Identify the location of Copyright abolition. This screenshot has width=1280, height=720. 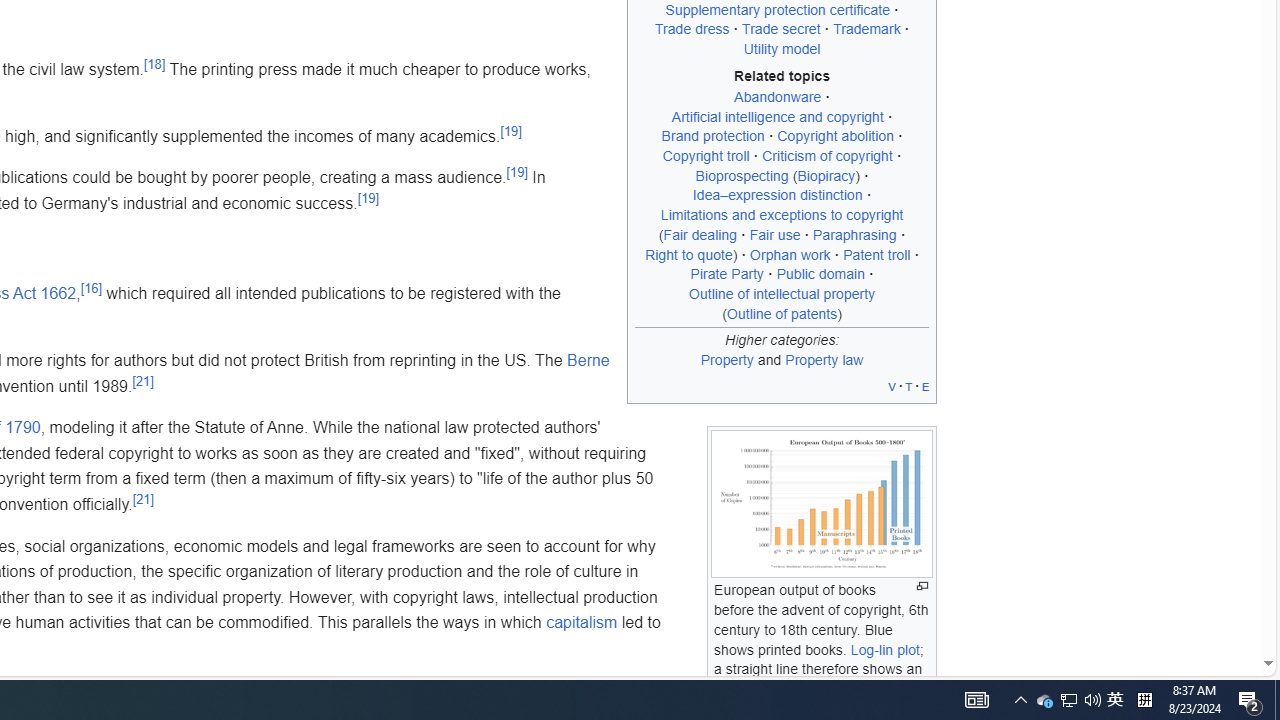
(835, 136).